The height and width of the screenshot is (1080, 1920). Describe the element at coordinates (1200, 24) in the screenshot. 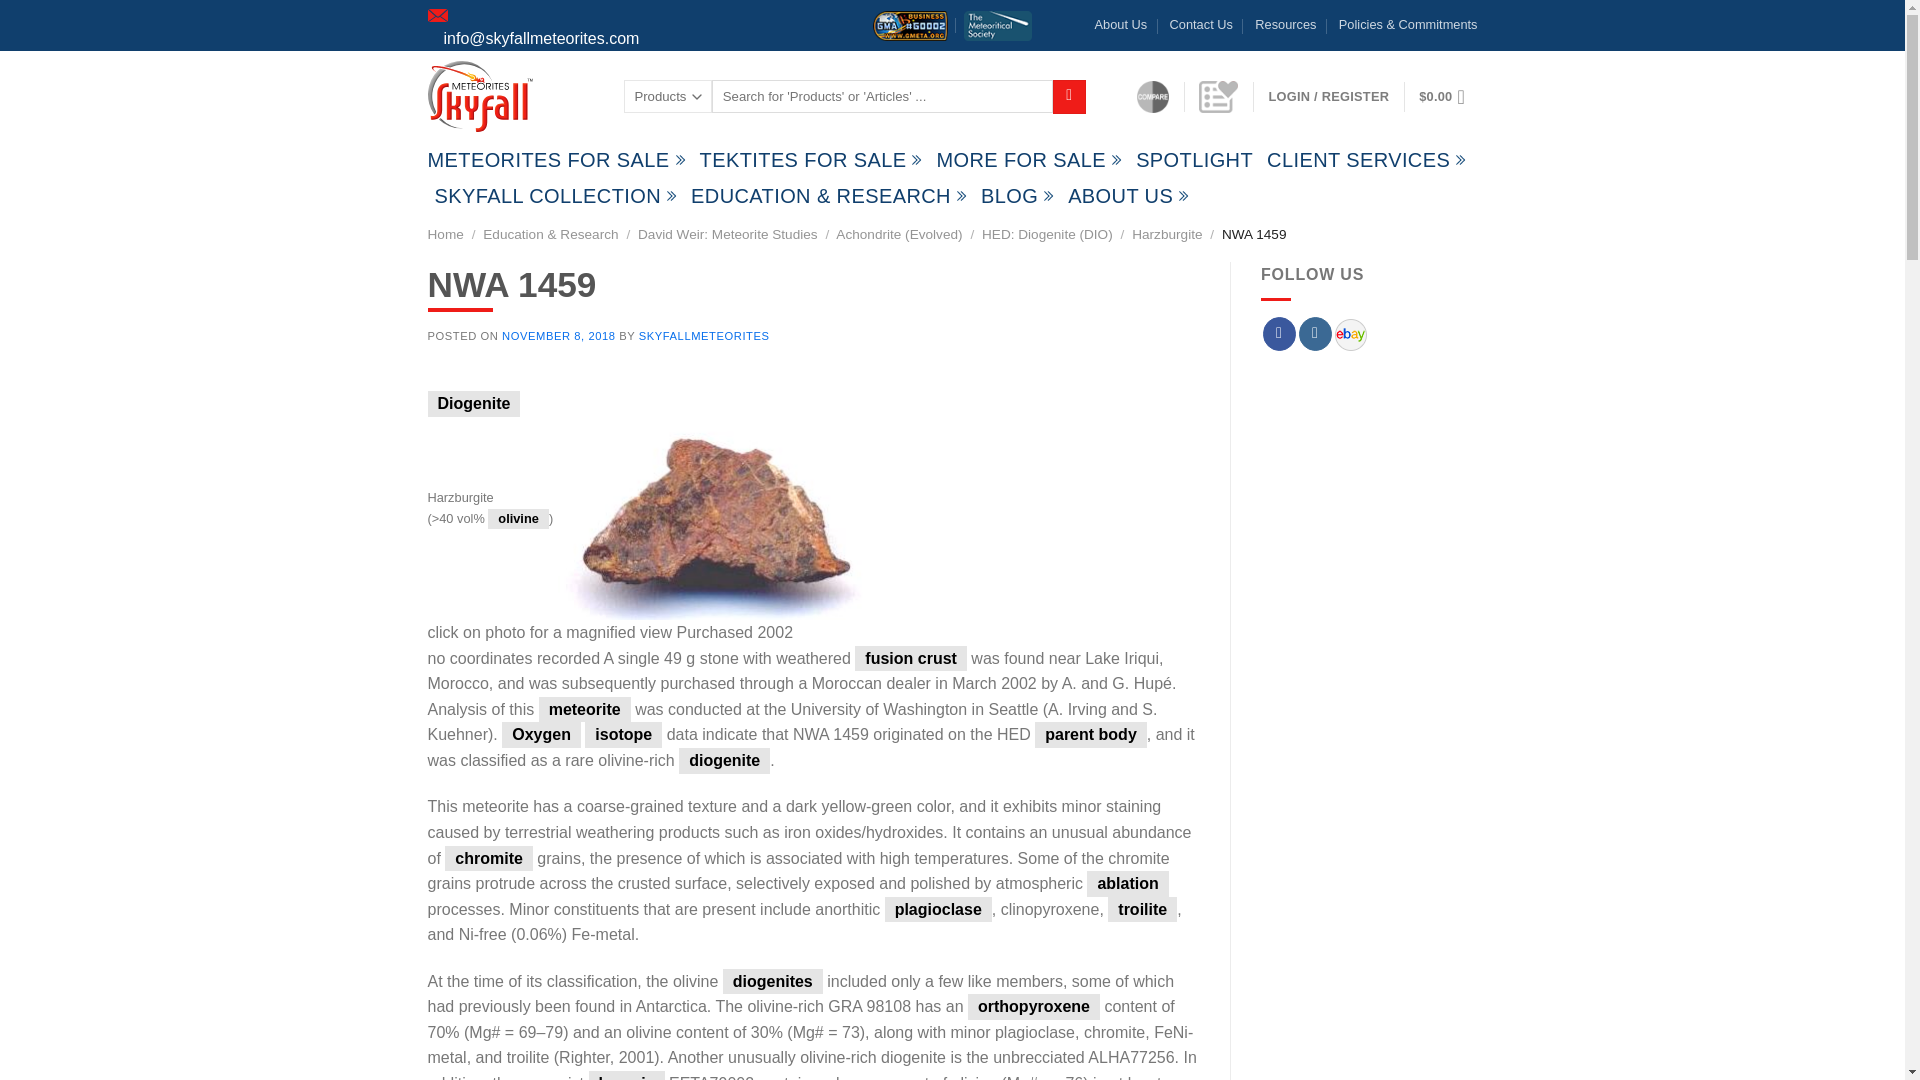

I see `Contact Us` at that location.